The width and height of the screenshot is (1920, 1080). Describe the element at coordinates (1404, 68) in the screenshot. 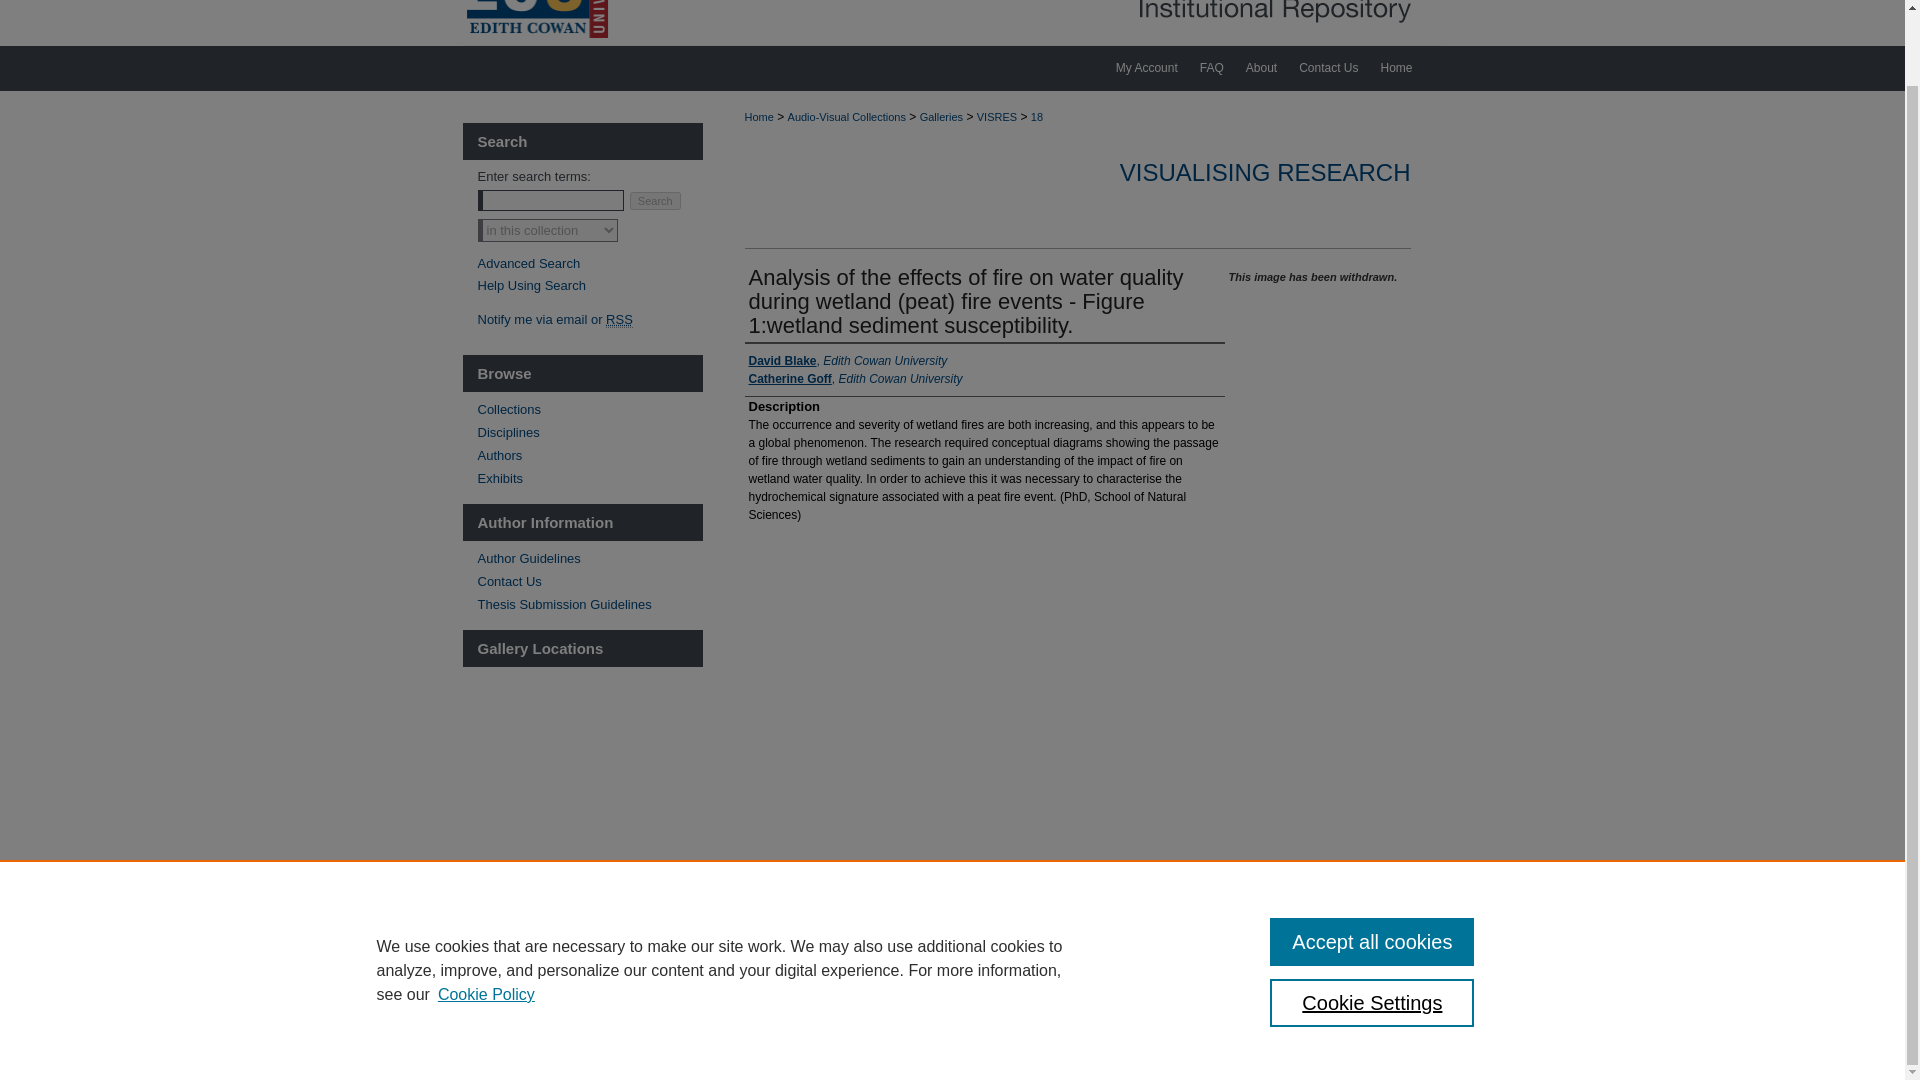

I see `Home` at that location.